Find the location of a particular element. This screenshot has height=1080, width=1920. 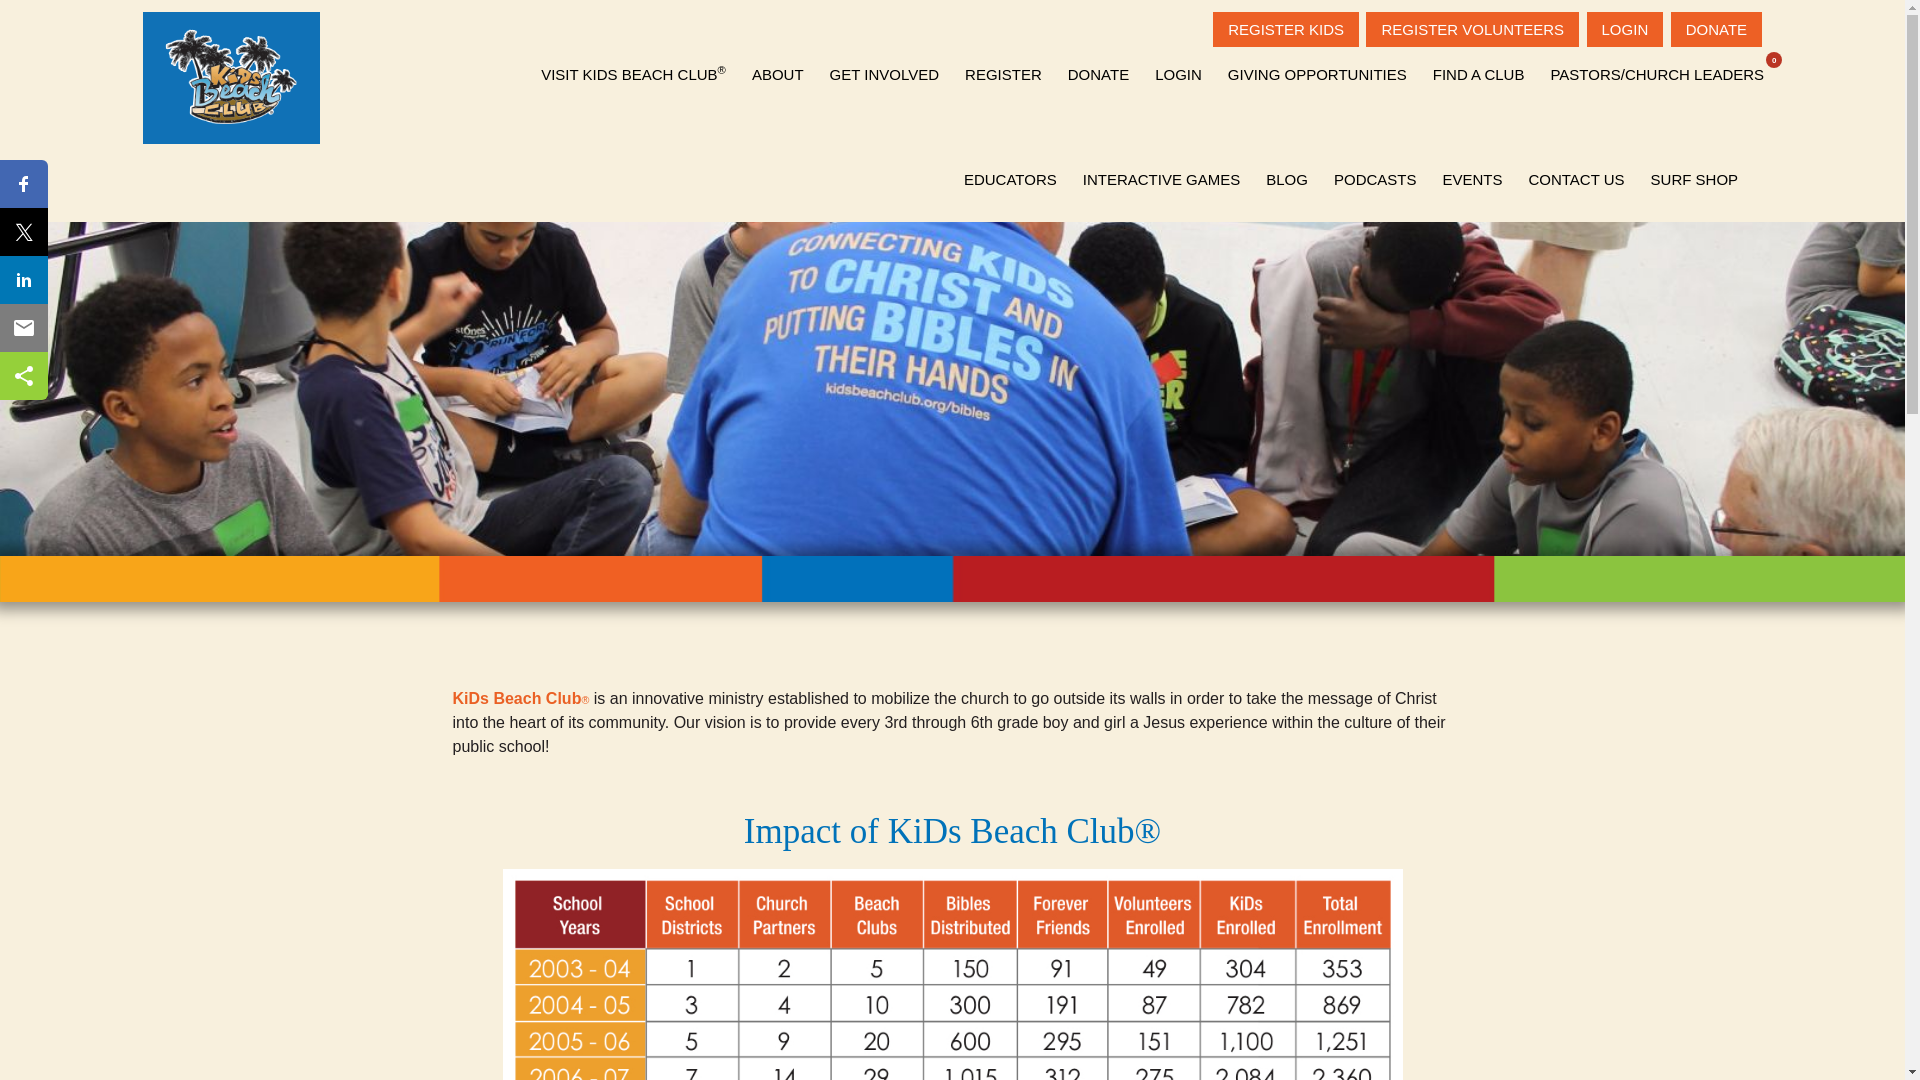

PODCASTS is located at coordinates (1375, 169).